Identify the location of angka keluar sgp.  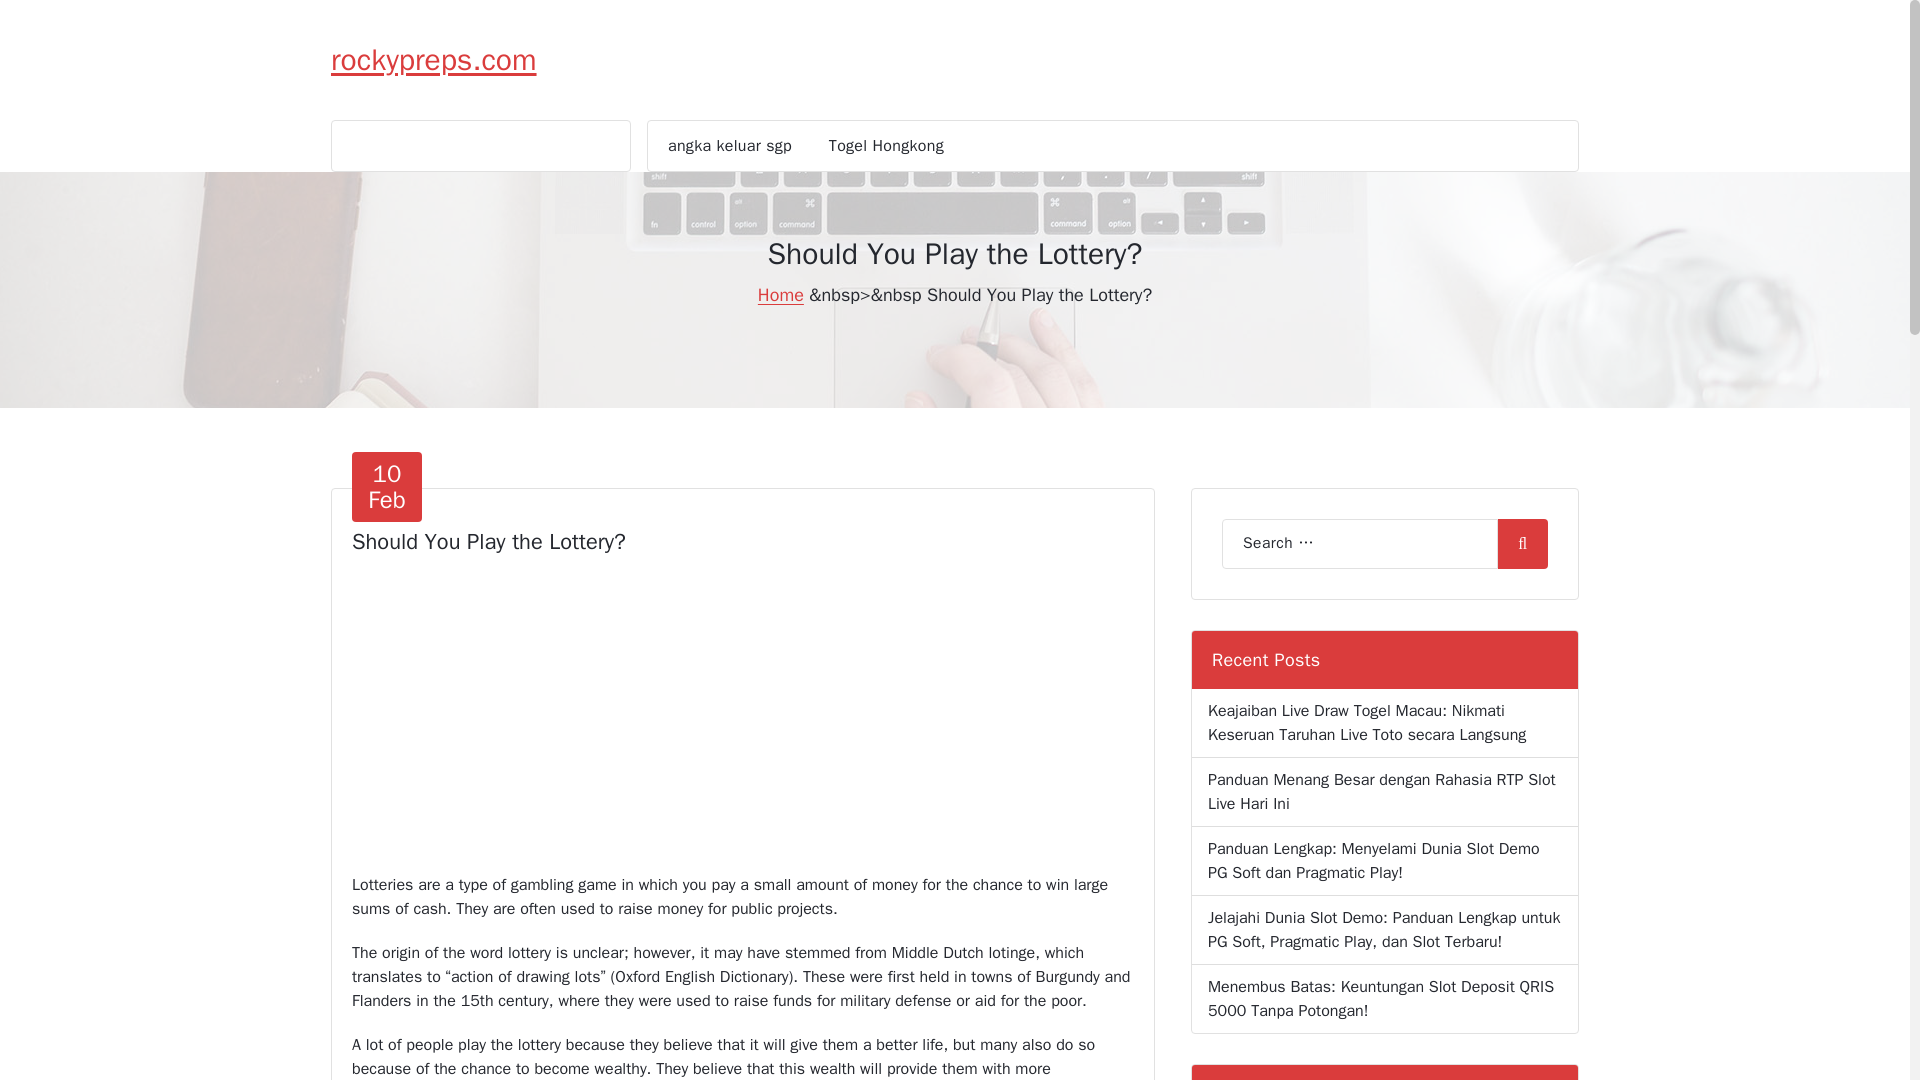
(781, 294).